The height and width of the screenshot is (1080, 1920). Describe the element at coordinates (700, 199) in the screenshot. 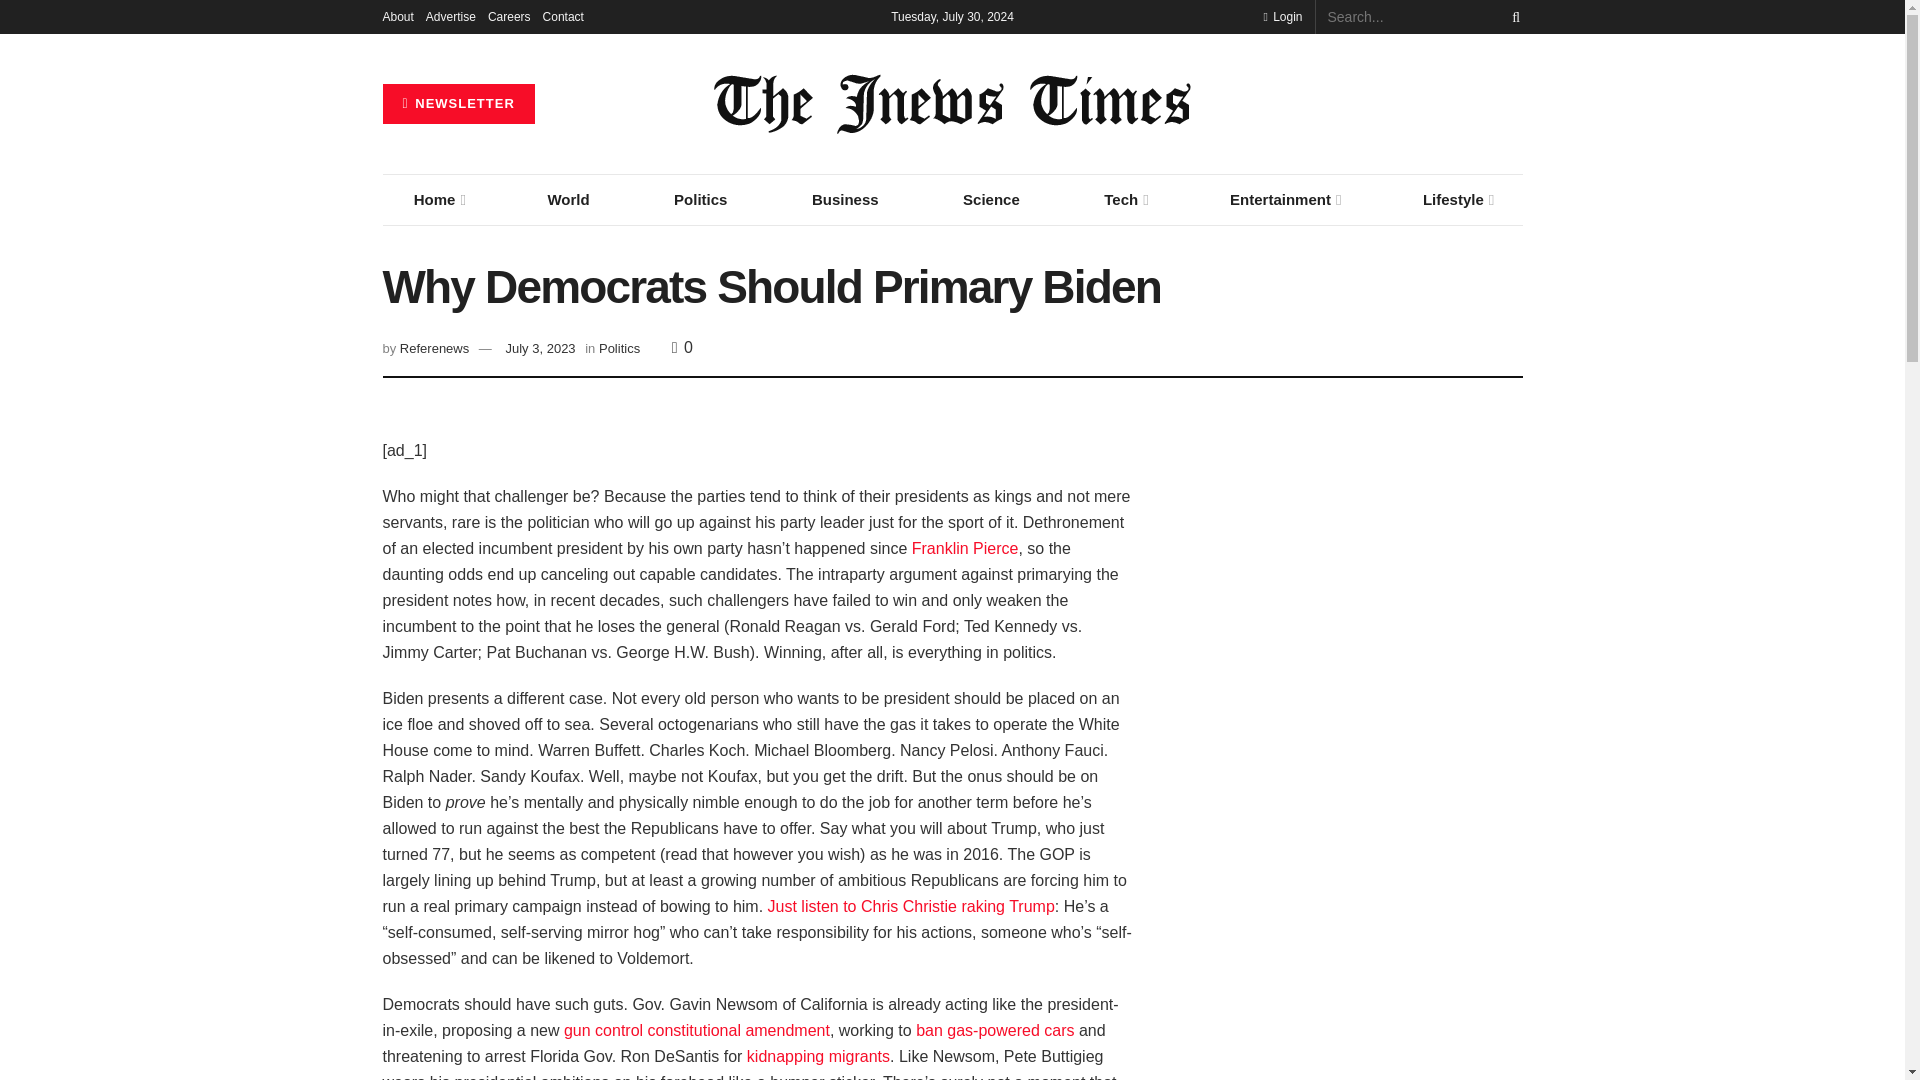

I see `Politics` at that location.